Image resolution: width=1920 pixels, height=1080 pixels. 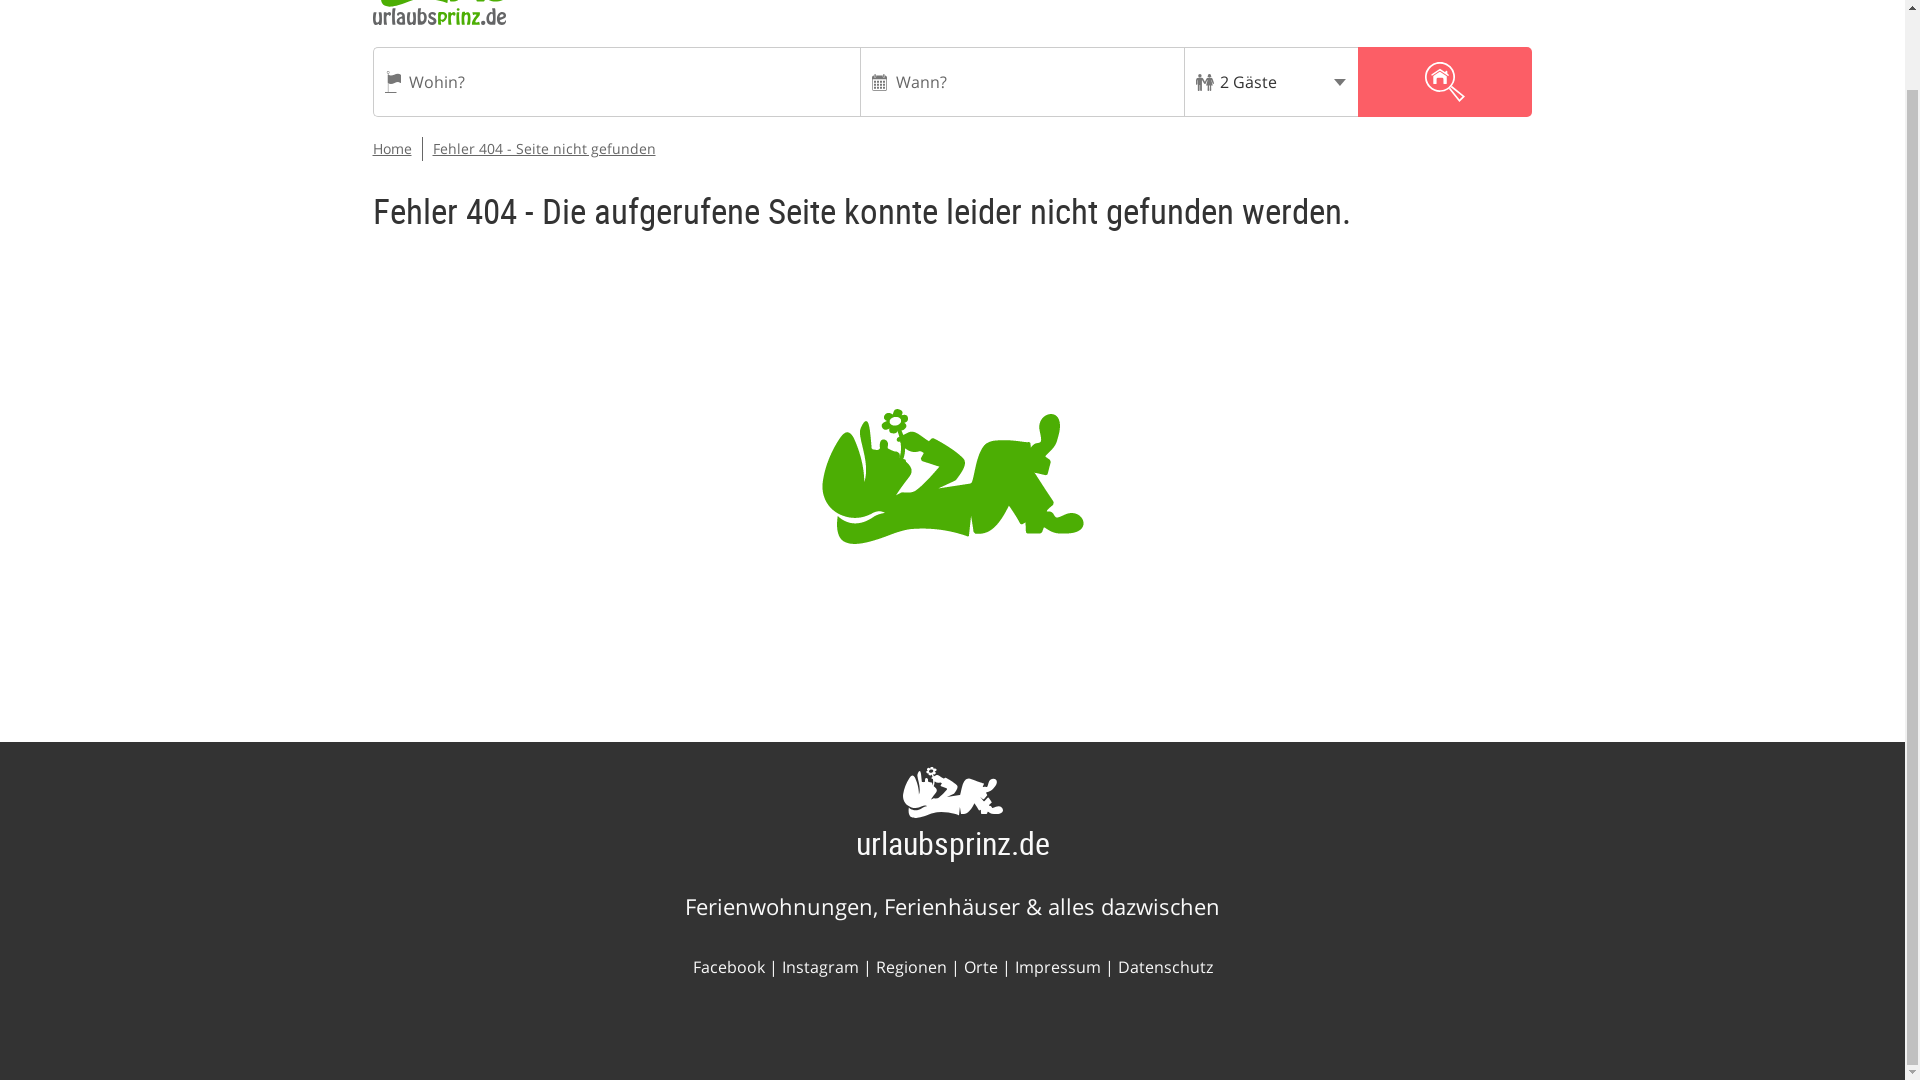 What do you see at coordinates (543, 148) in the screenshot?
I see `Fehler 404 - Seite nicht gefunden` at bounding box center [543, 148].